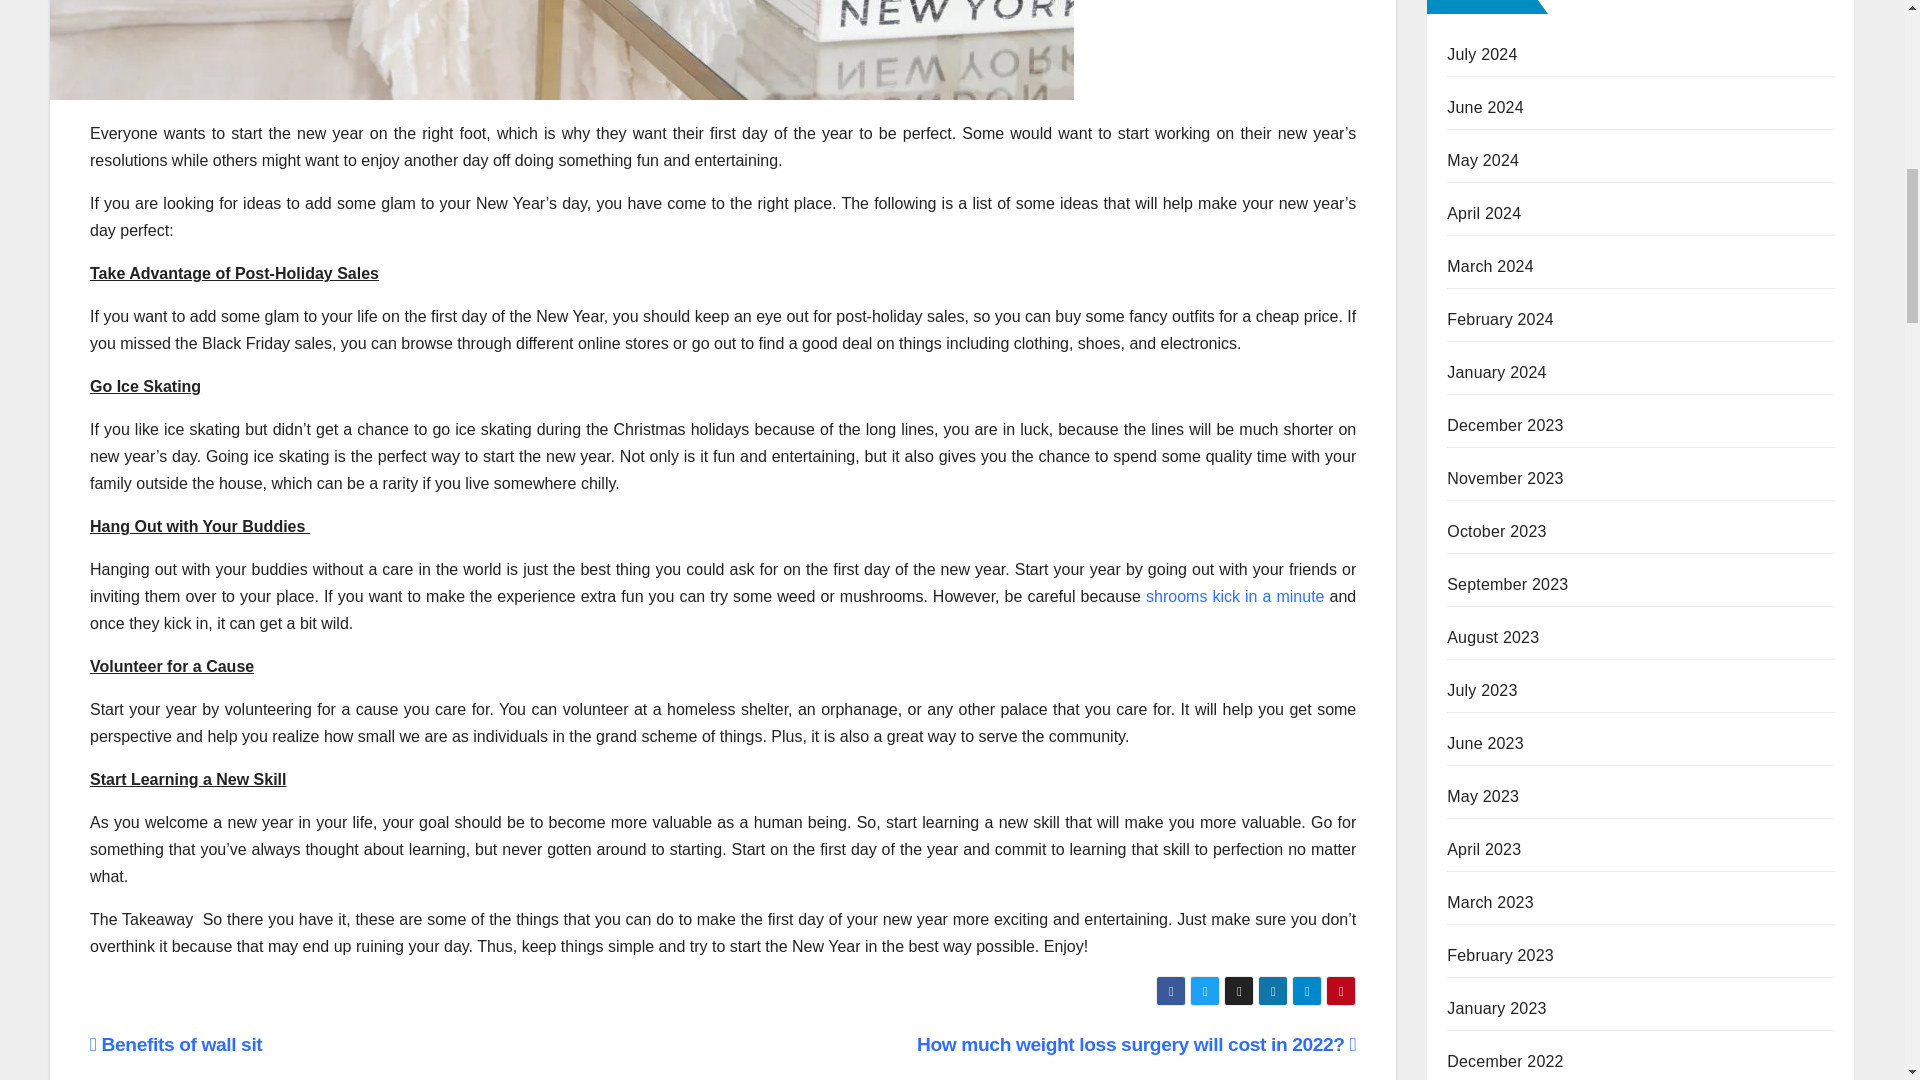 The image size is (1920, 1080). What do you see at coordinates (1235, 596) in the screenshot?
I see `shrooms kick in a minute` at bounding box center [1235, 596].